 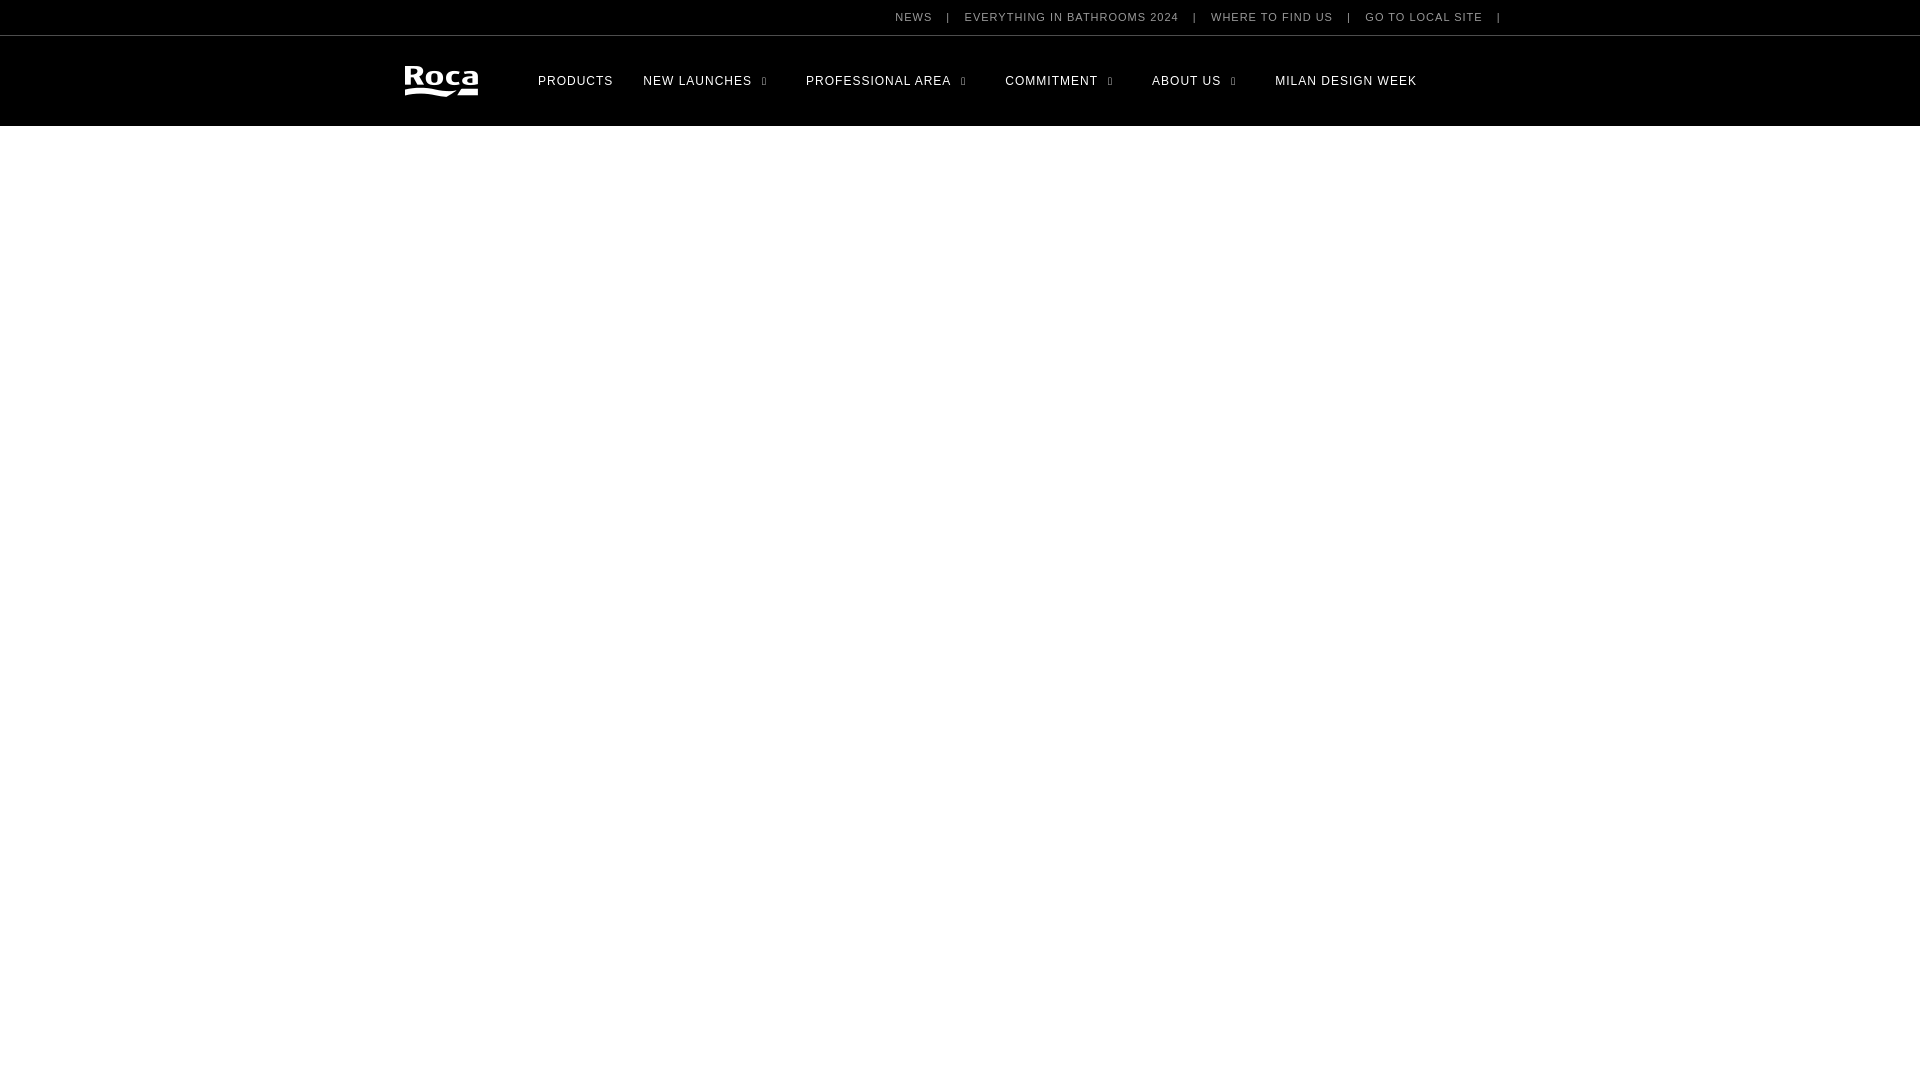 I want to click on NEWS, so click(x=912, y=17).